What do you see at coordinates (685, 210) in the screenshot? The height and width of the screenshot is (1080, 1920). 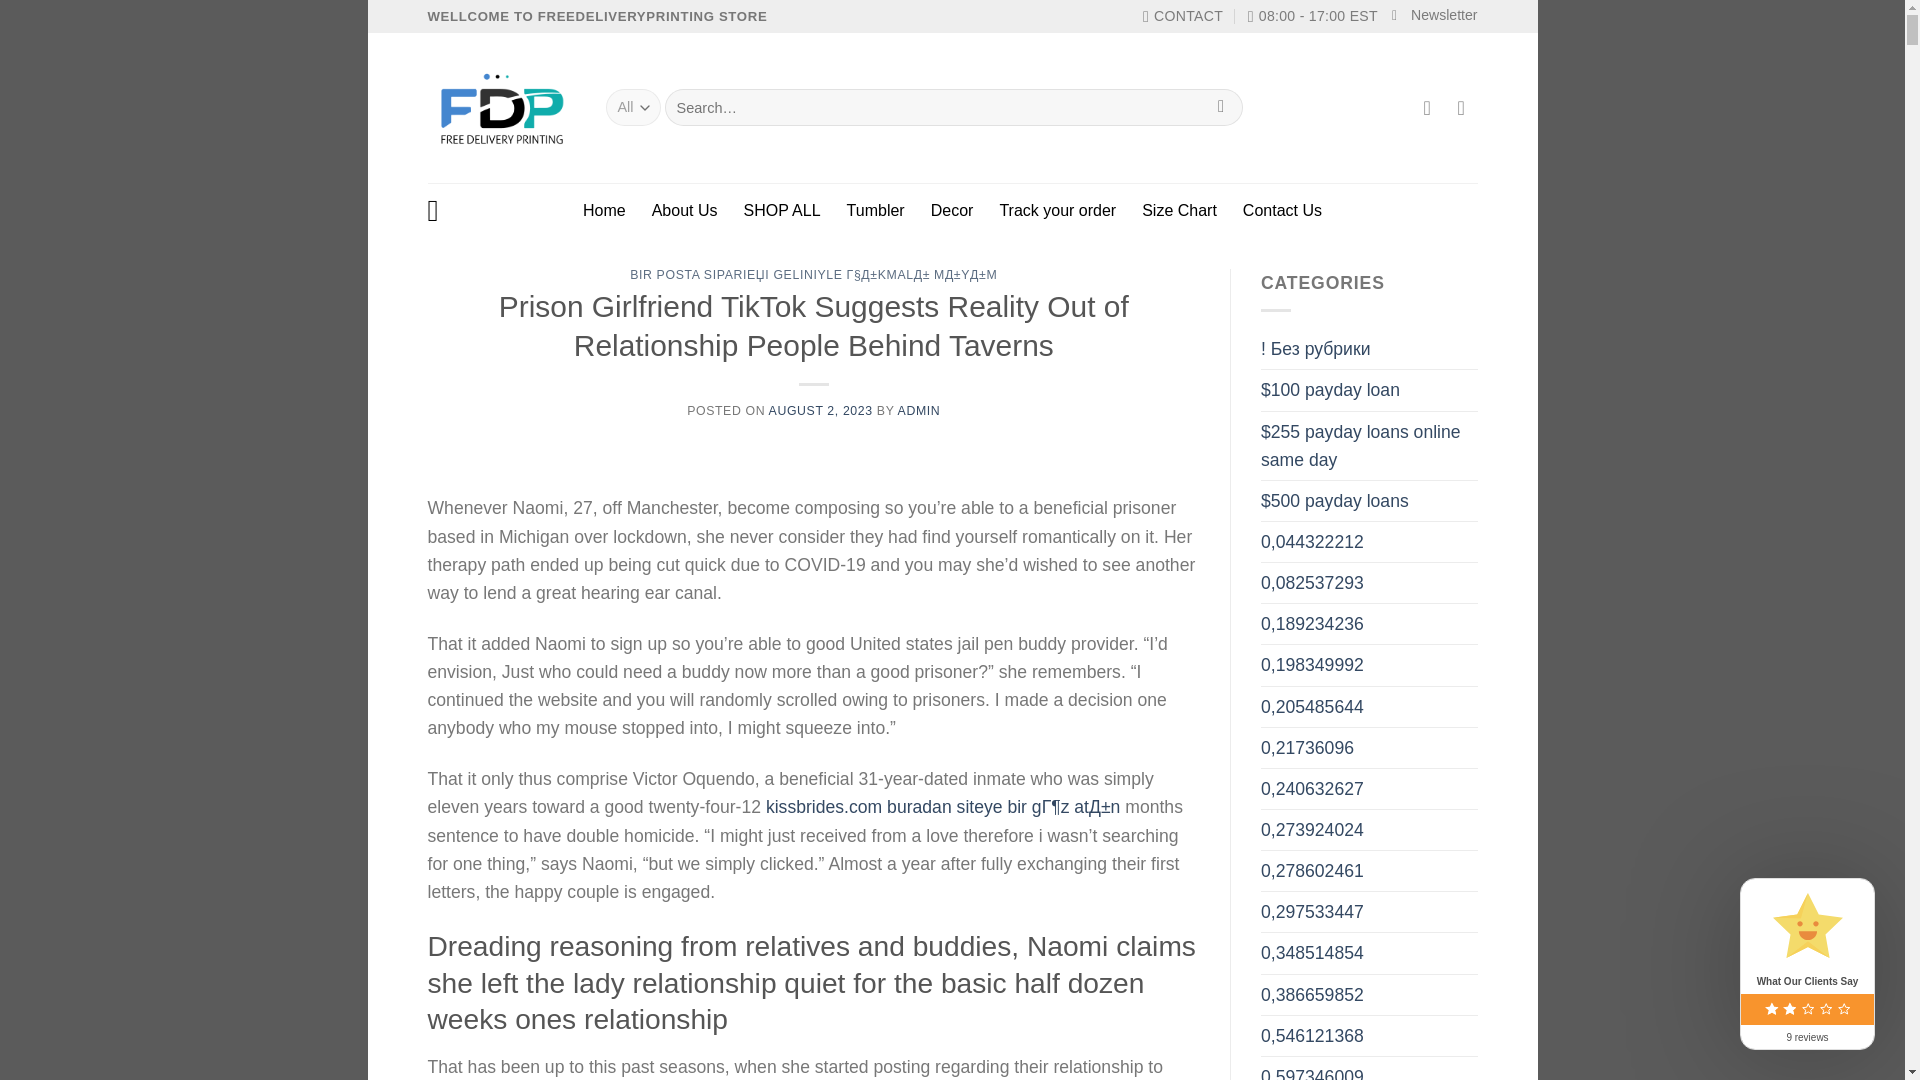 I see `About Us` at bounding box center [685, 210].